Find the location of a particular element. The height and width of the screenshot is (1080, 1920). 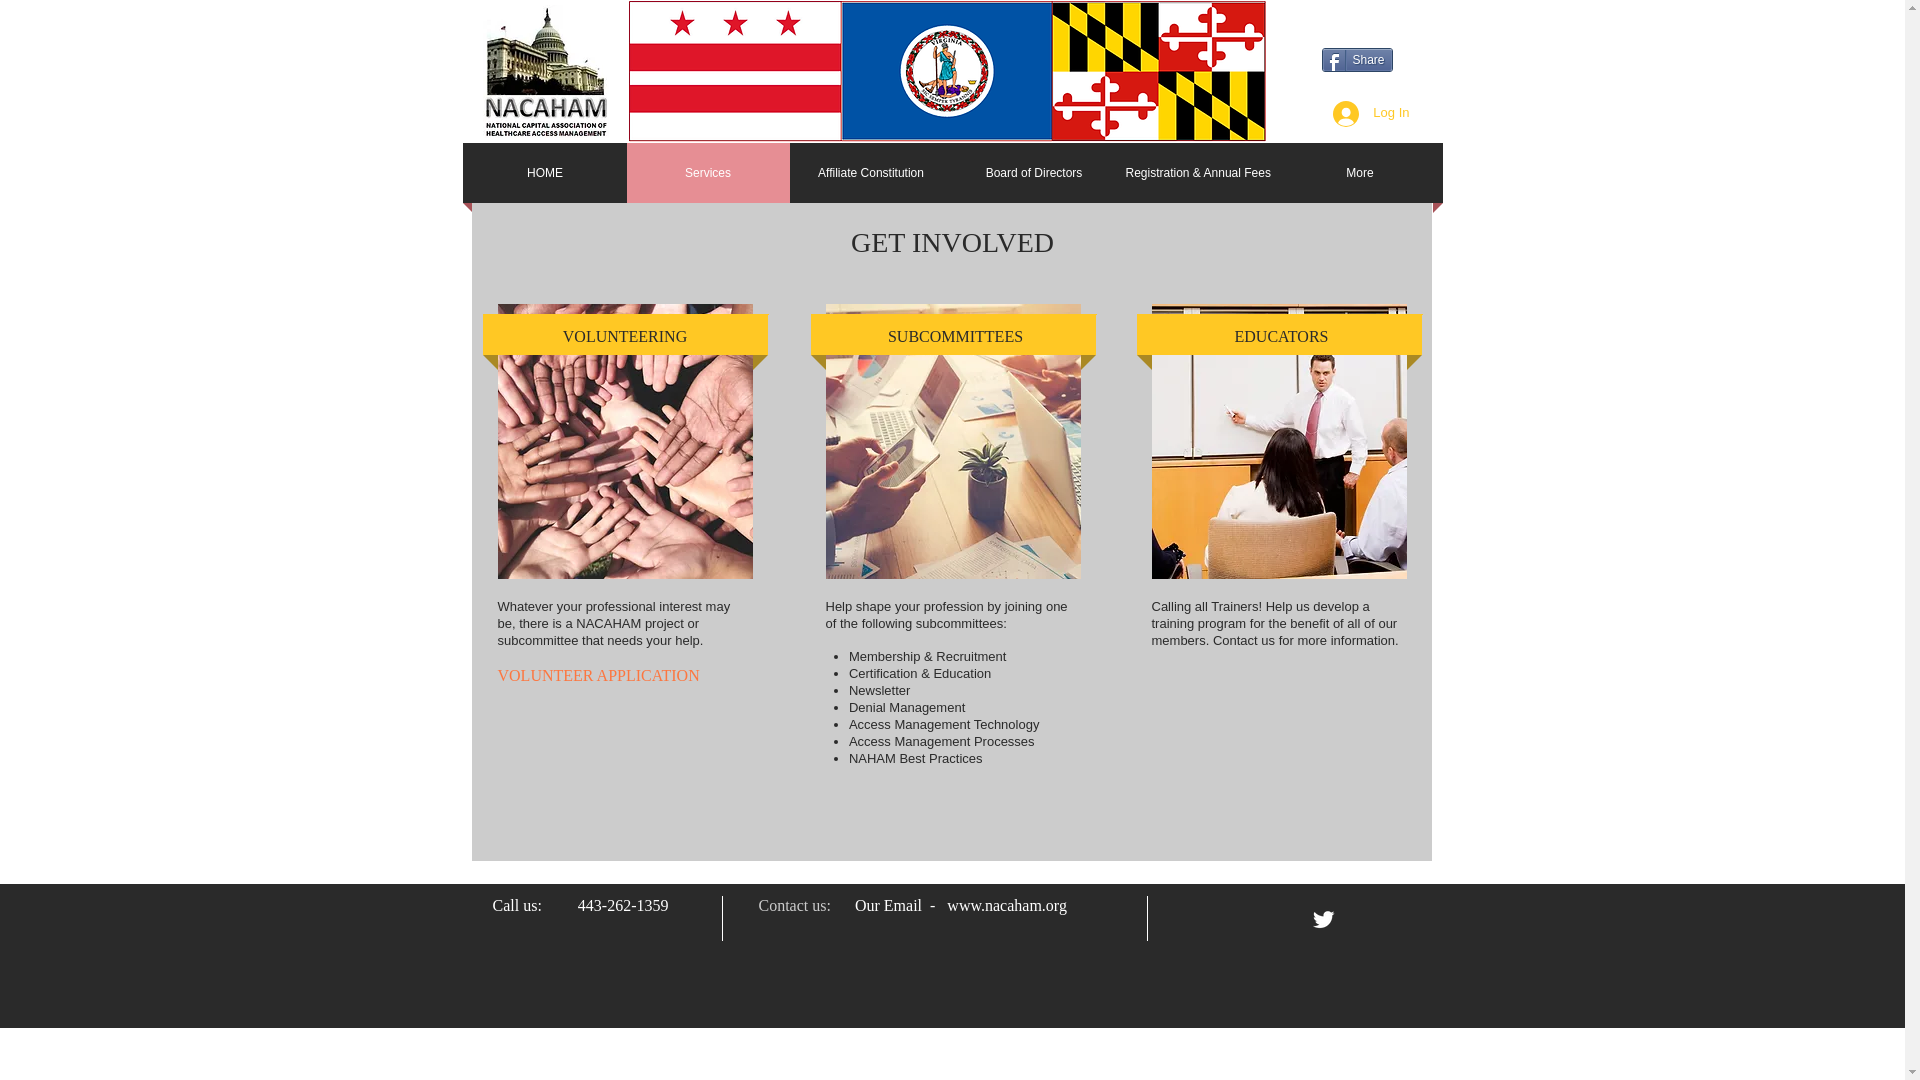

Log In is located at coordinates (1370, 112).